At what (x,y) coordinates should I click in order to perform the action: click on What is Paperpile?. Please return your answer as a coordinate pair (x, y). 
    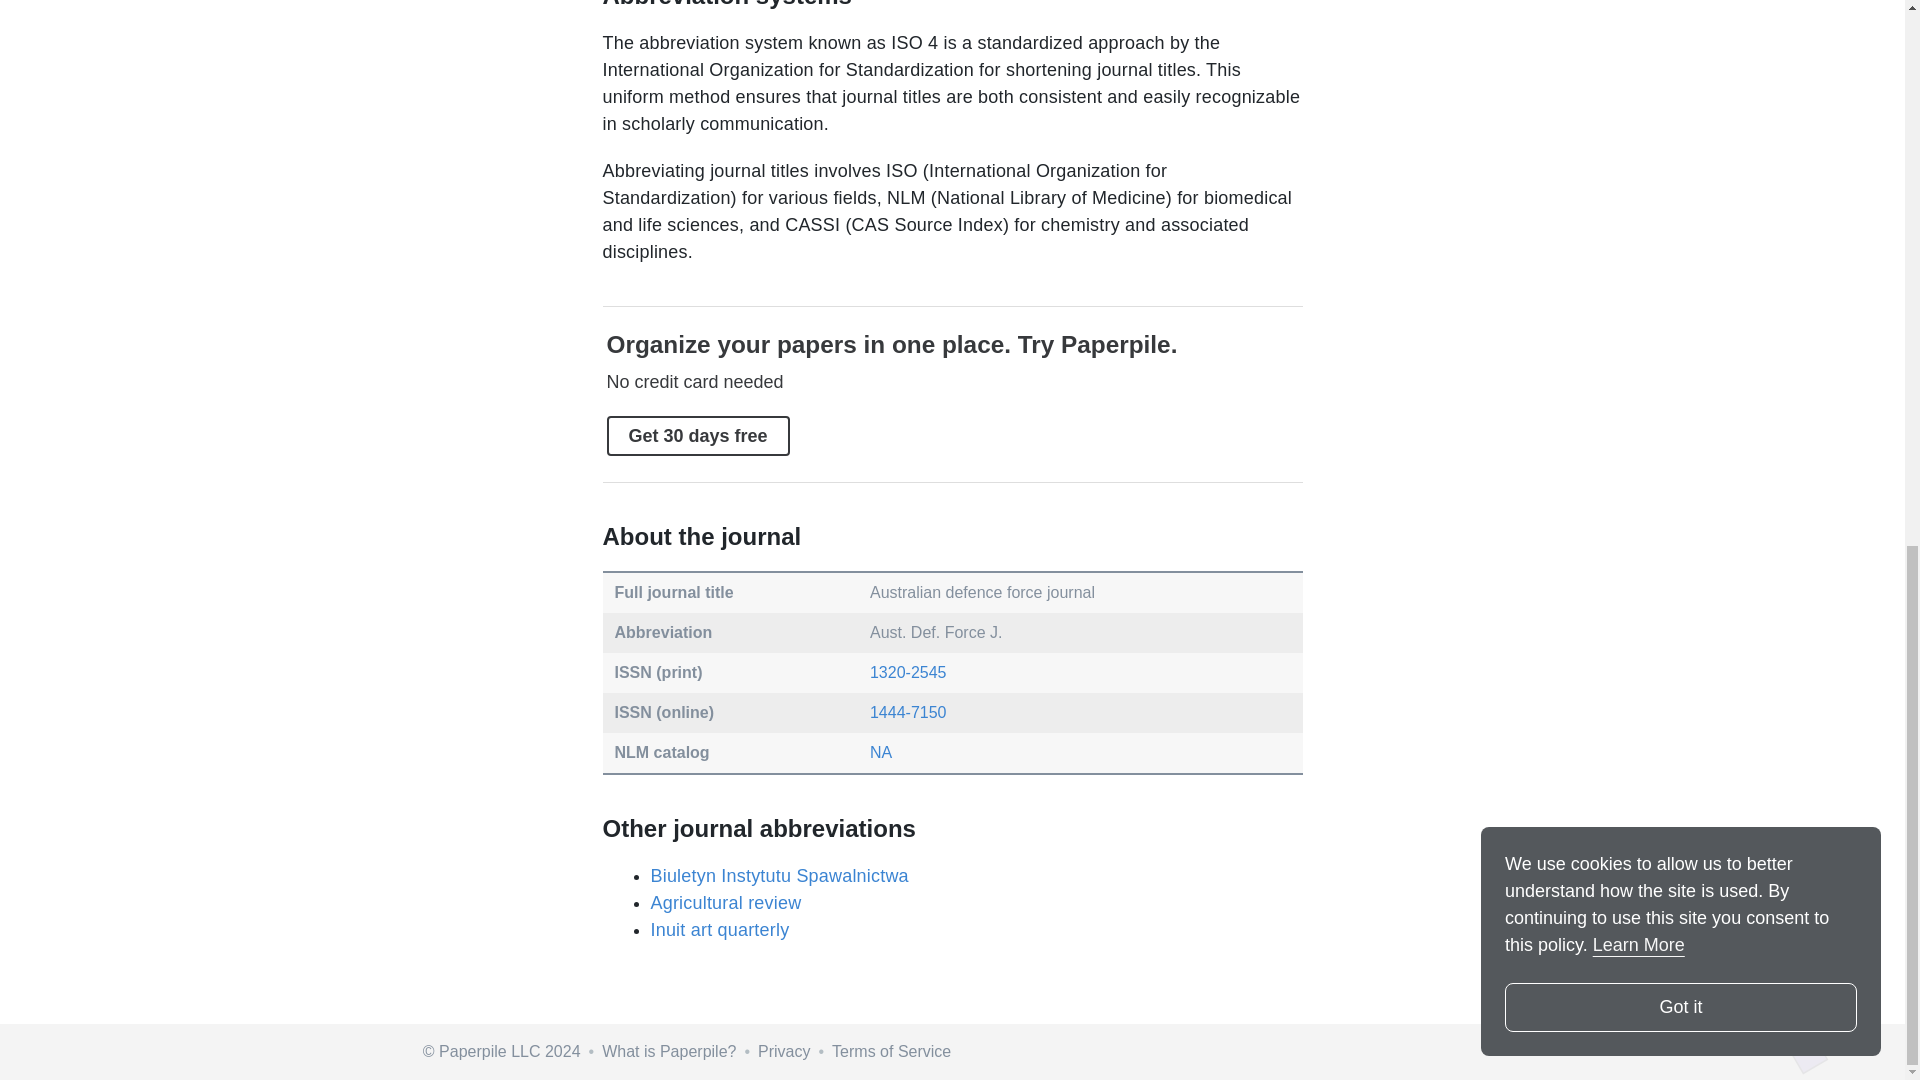
    Looking at the image, I should click on (668, 1051).